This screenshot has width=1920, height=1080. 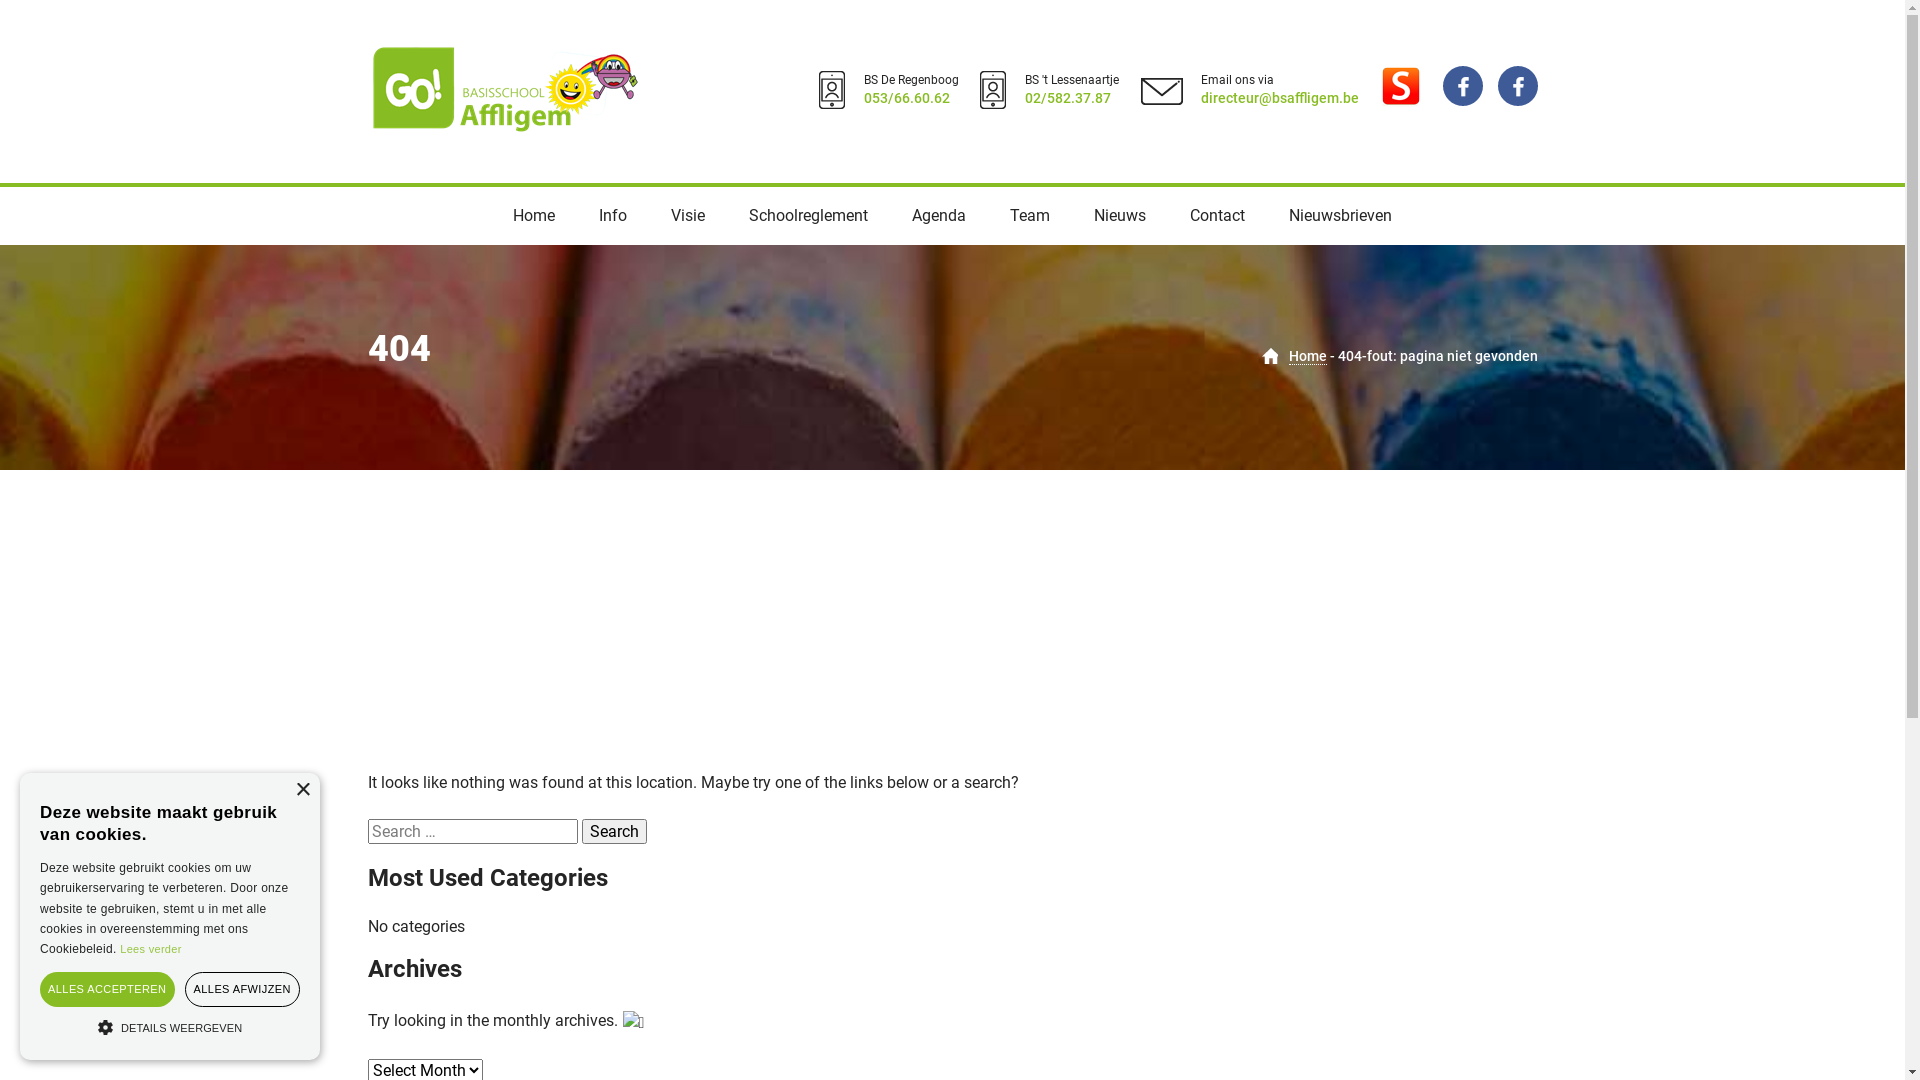 I want to click on Team, so click(x=1030, y=216).